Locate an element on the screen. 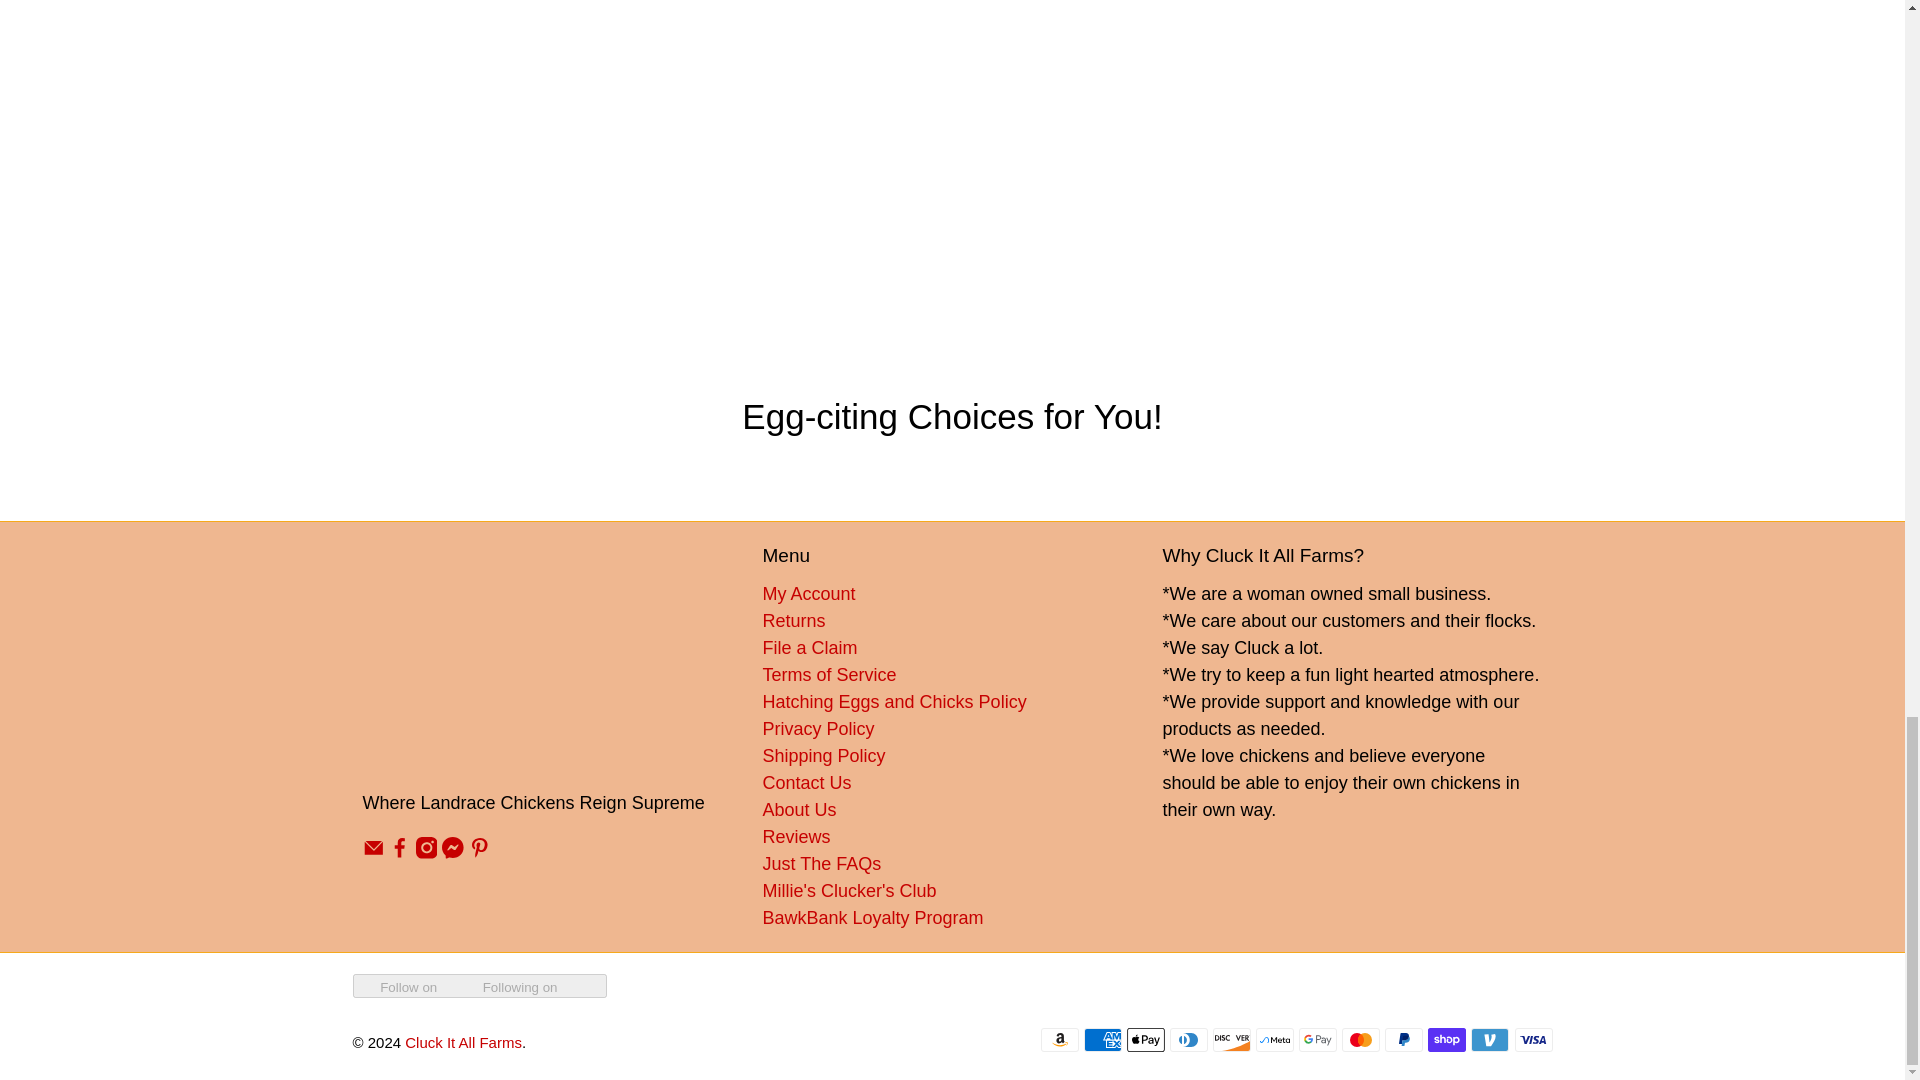 This screenshot has height=1080, width=1920. American Express is located at coordinates (1102, 1040).